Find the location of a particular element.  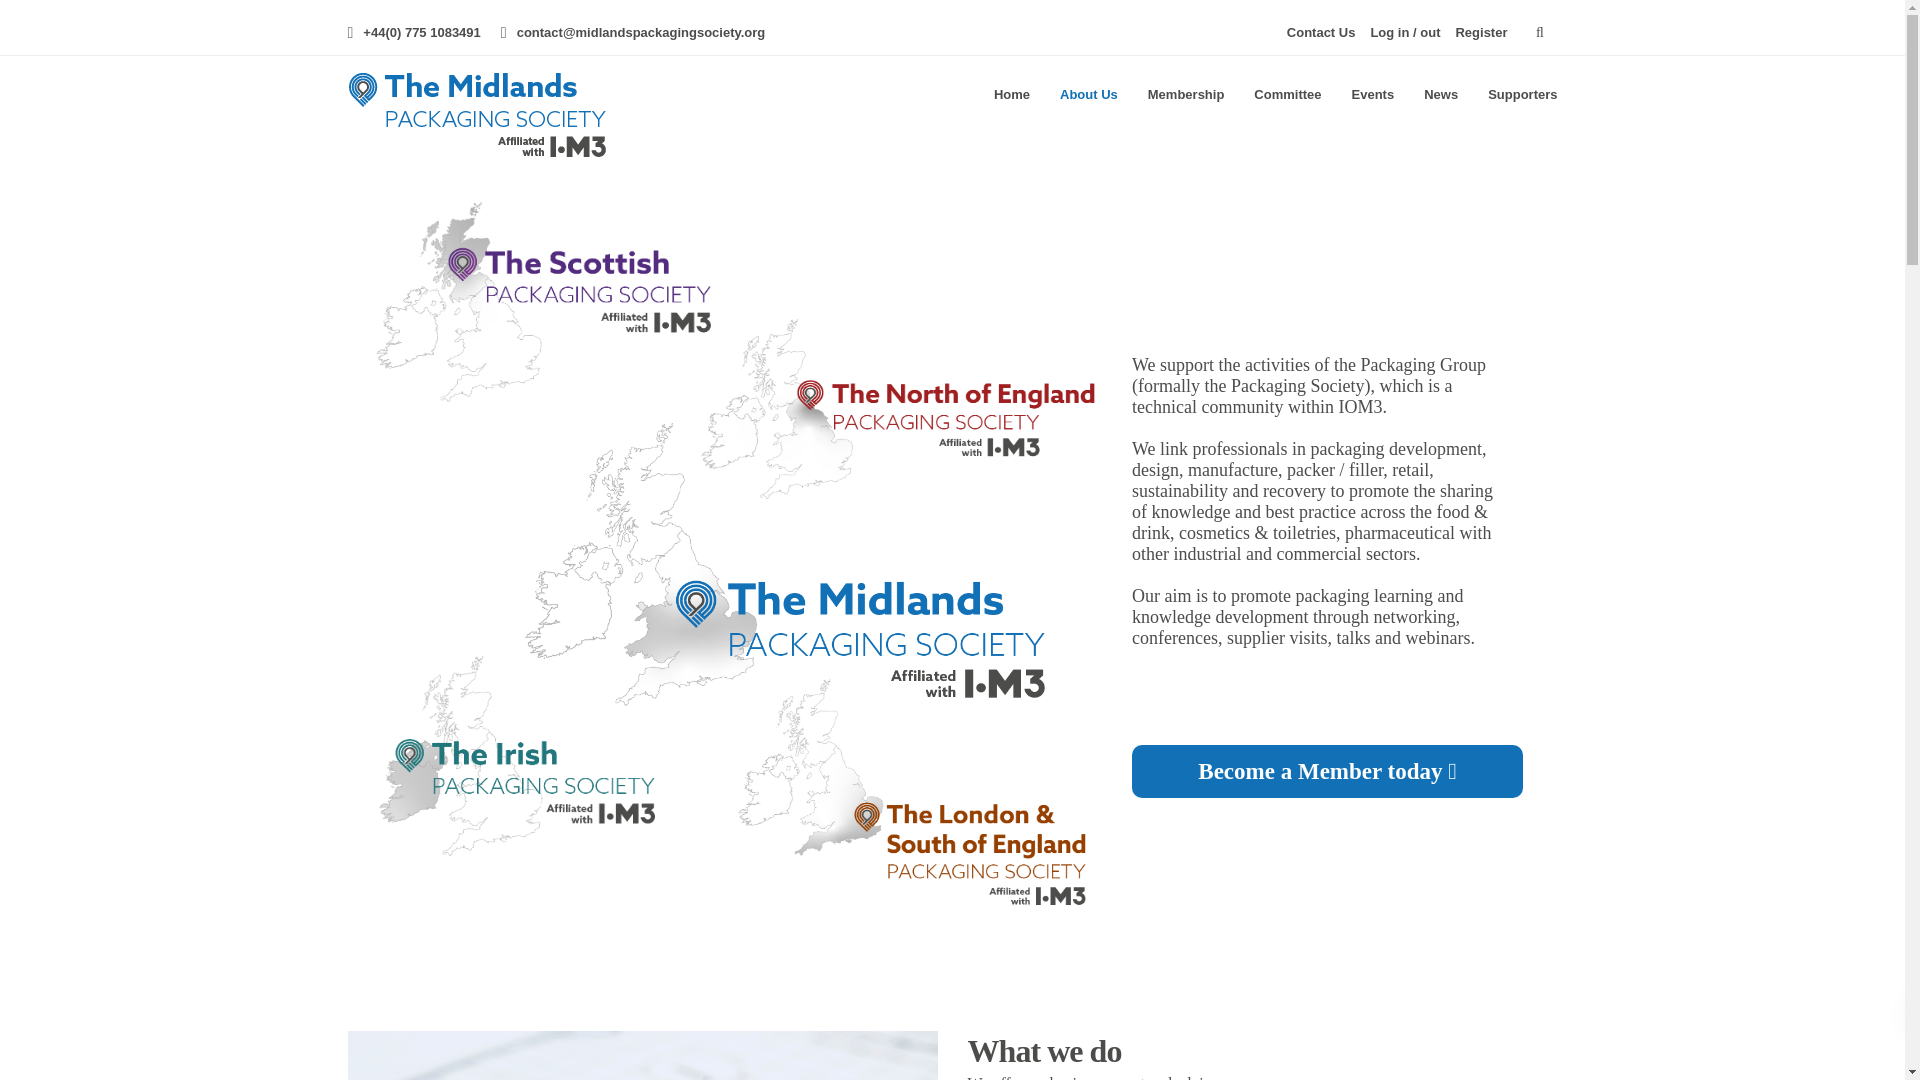

Committee is located at coordinates (1287, 94).